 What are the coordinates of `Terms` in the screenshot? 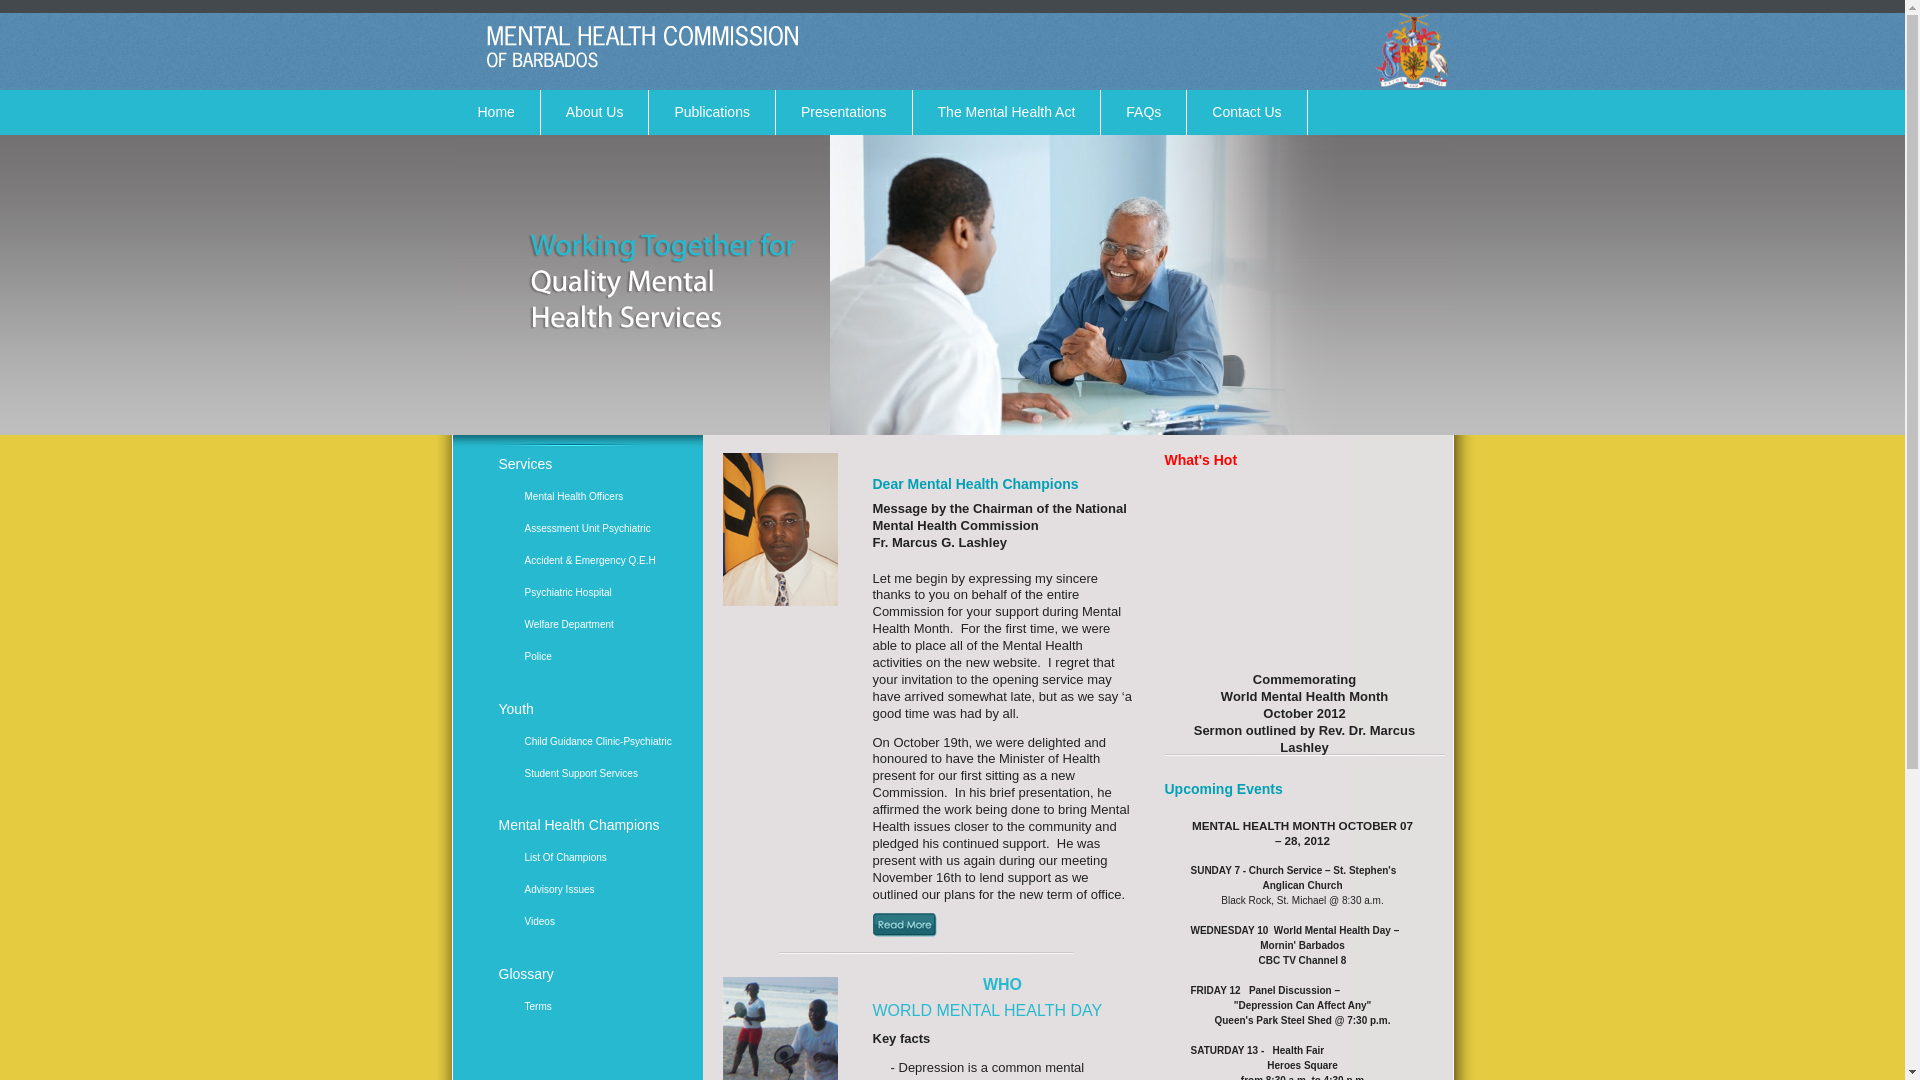 It's located at (599, 1007).